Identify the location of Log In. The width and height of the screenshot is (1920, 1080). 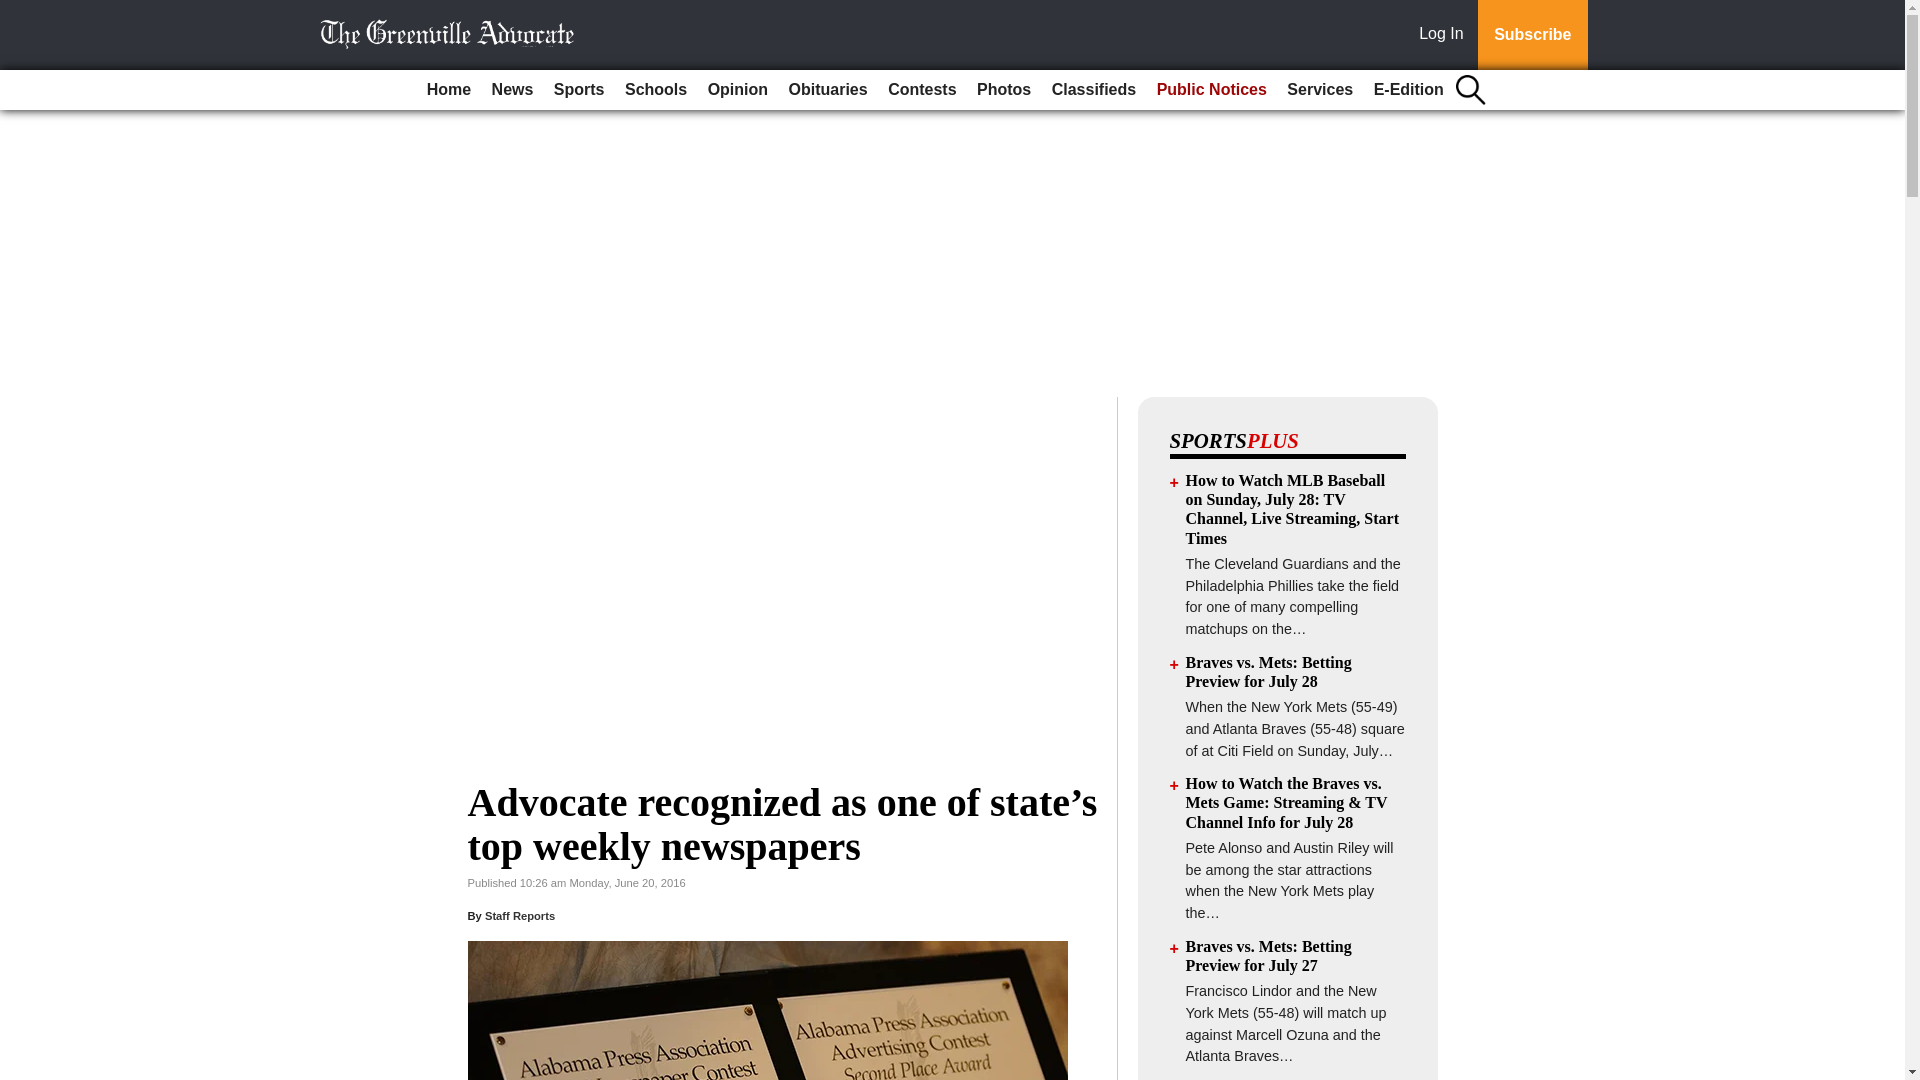
(1445, 35).